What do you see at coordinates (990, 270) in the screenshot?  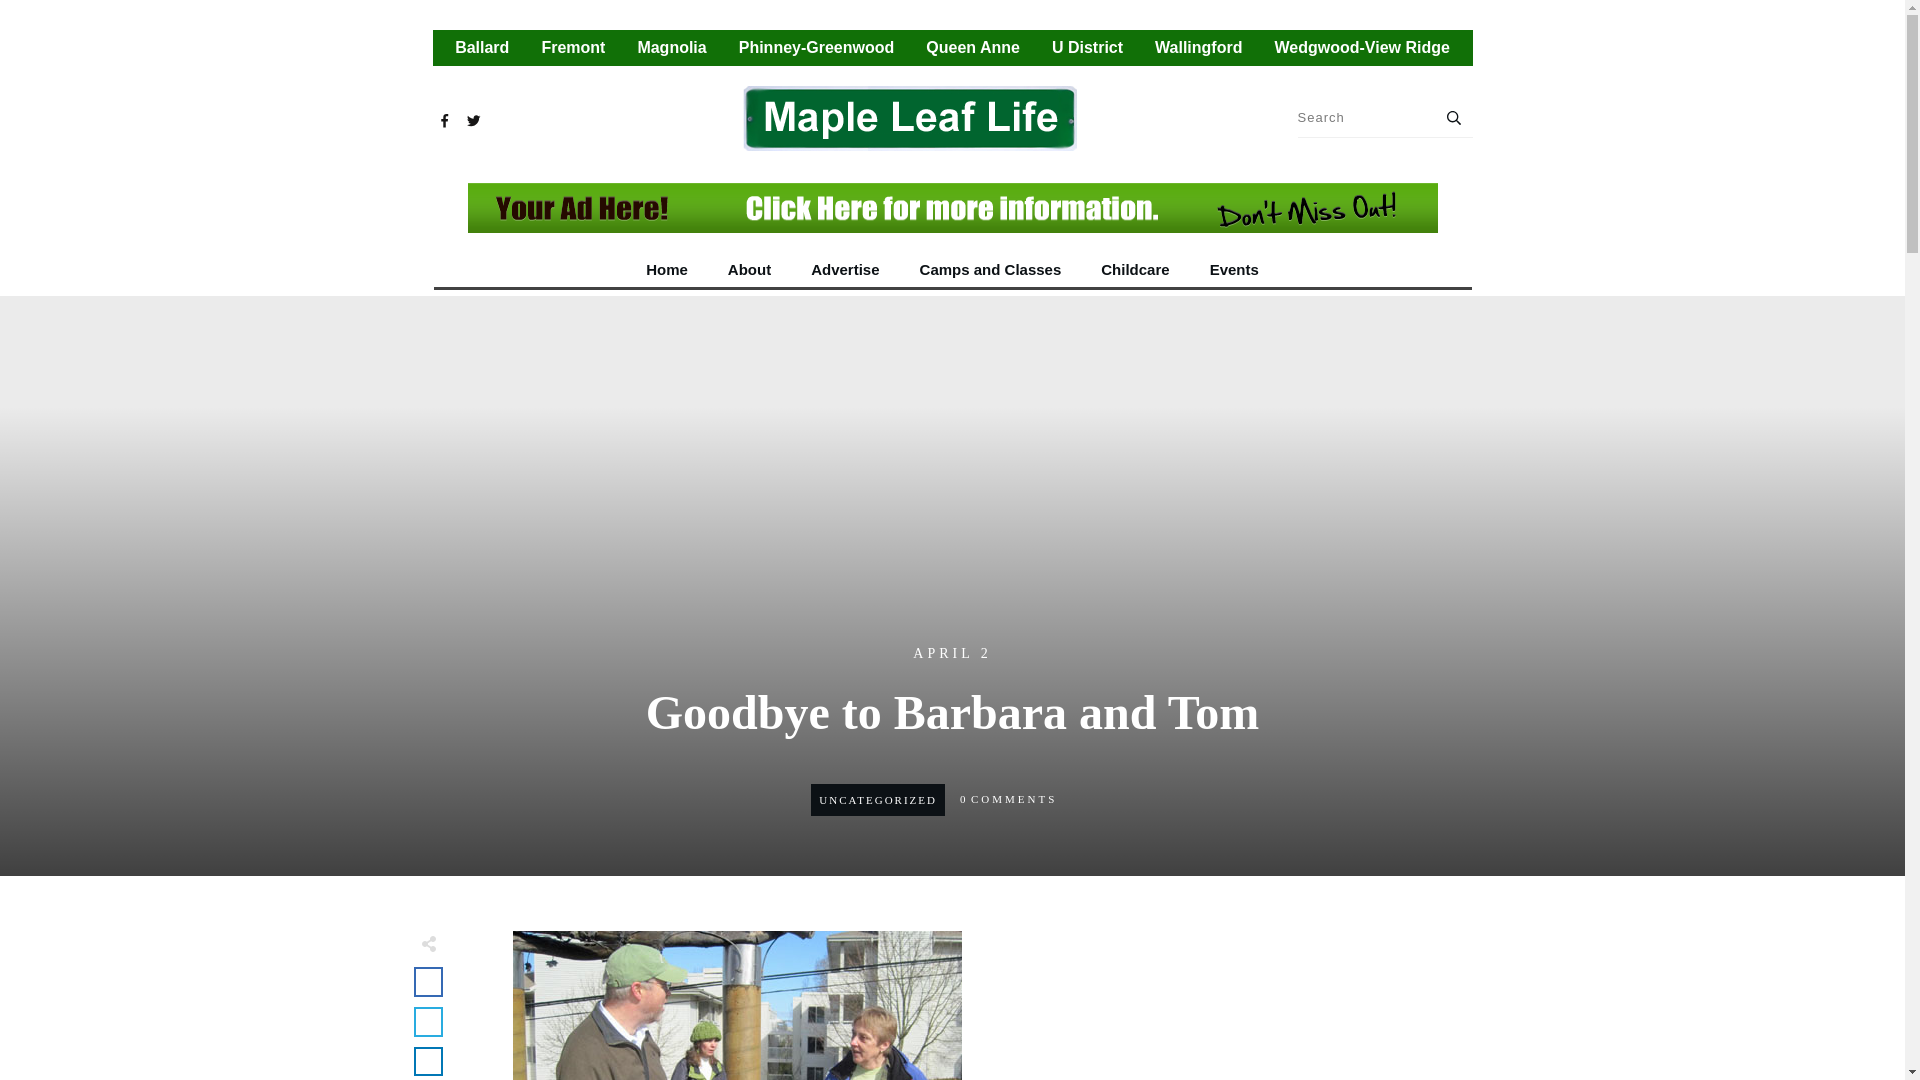 I see `Camps and Classes` at bounding box center [990, 270].